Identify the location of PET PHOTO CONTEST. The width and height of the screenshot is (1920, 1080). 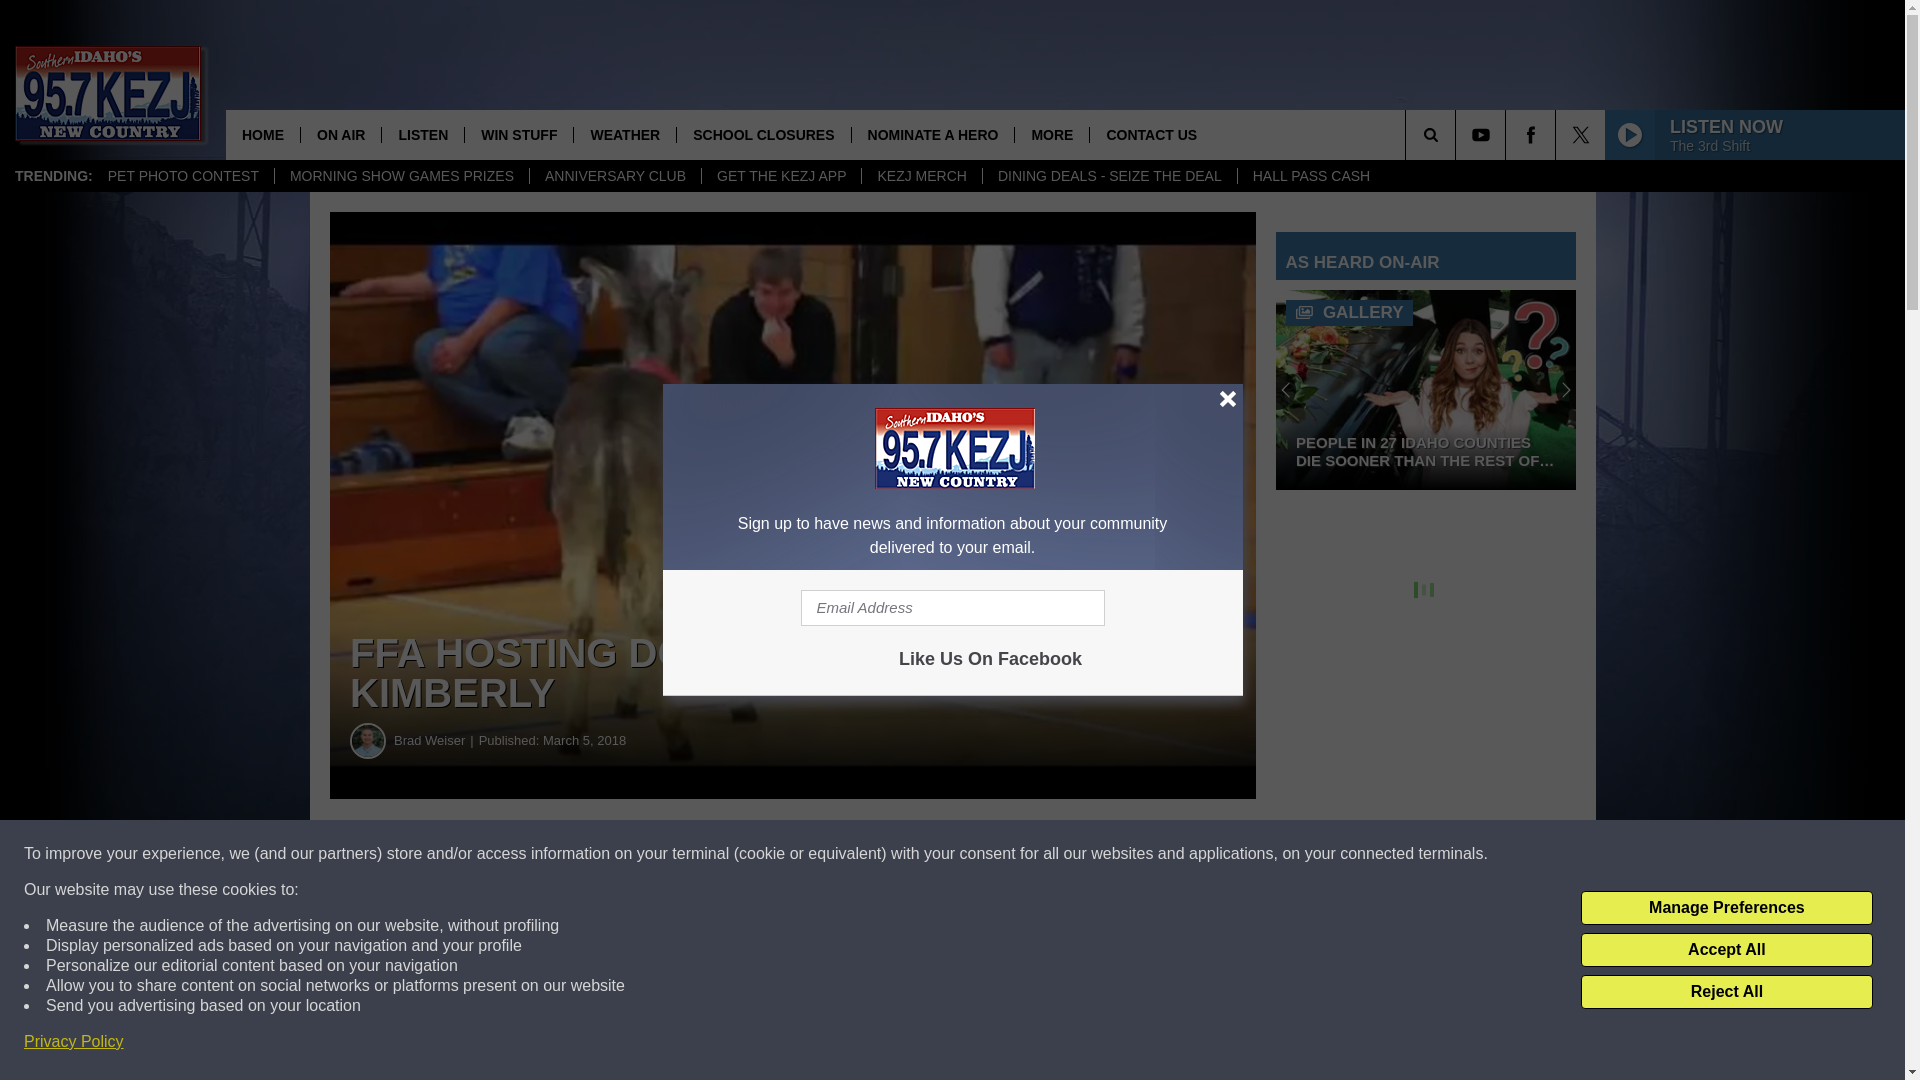
(183, 176).